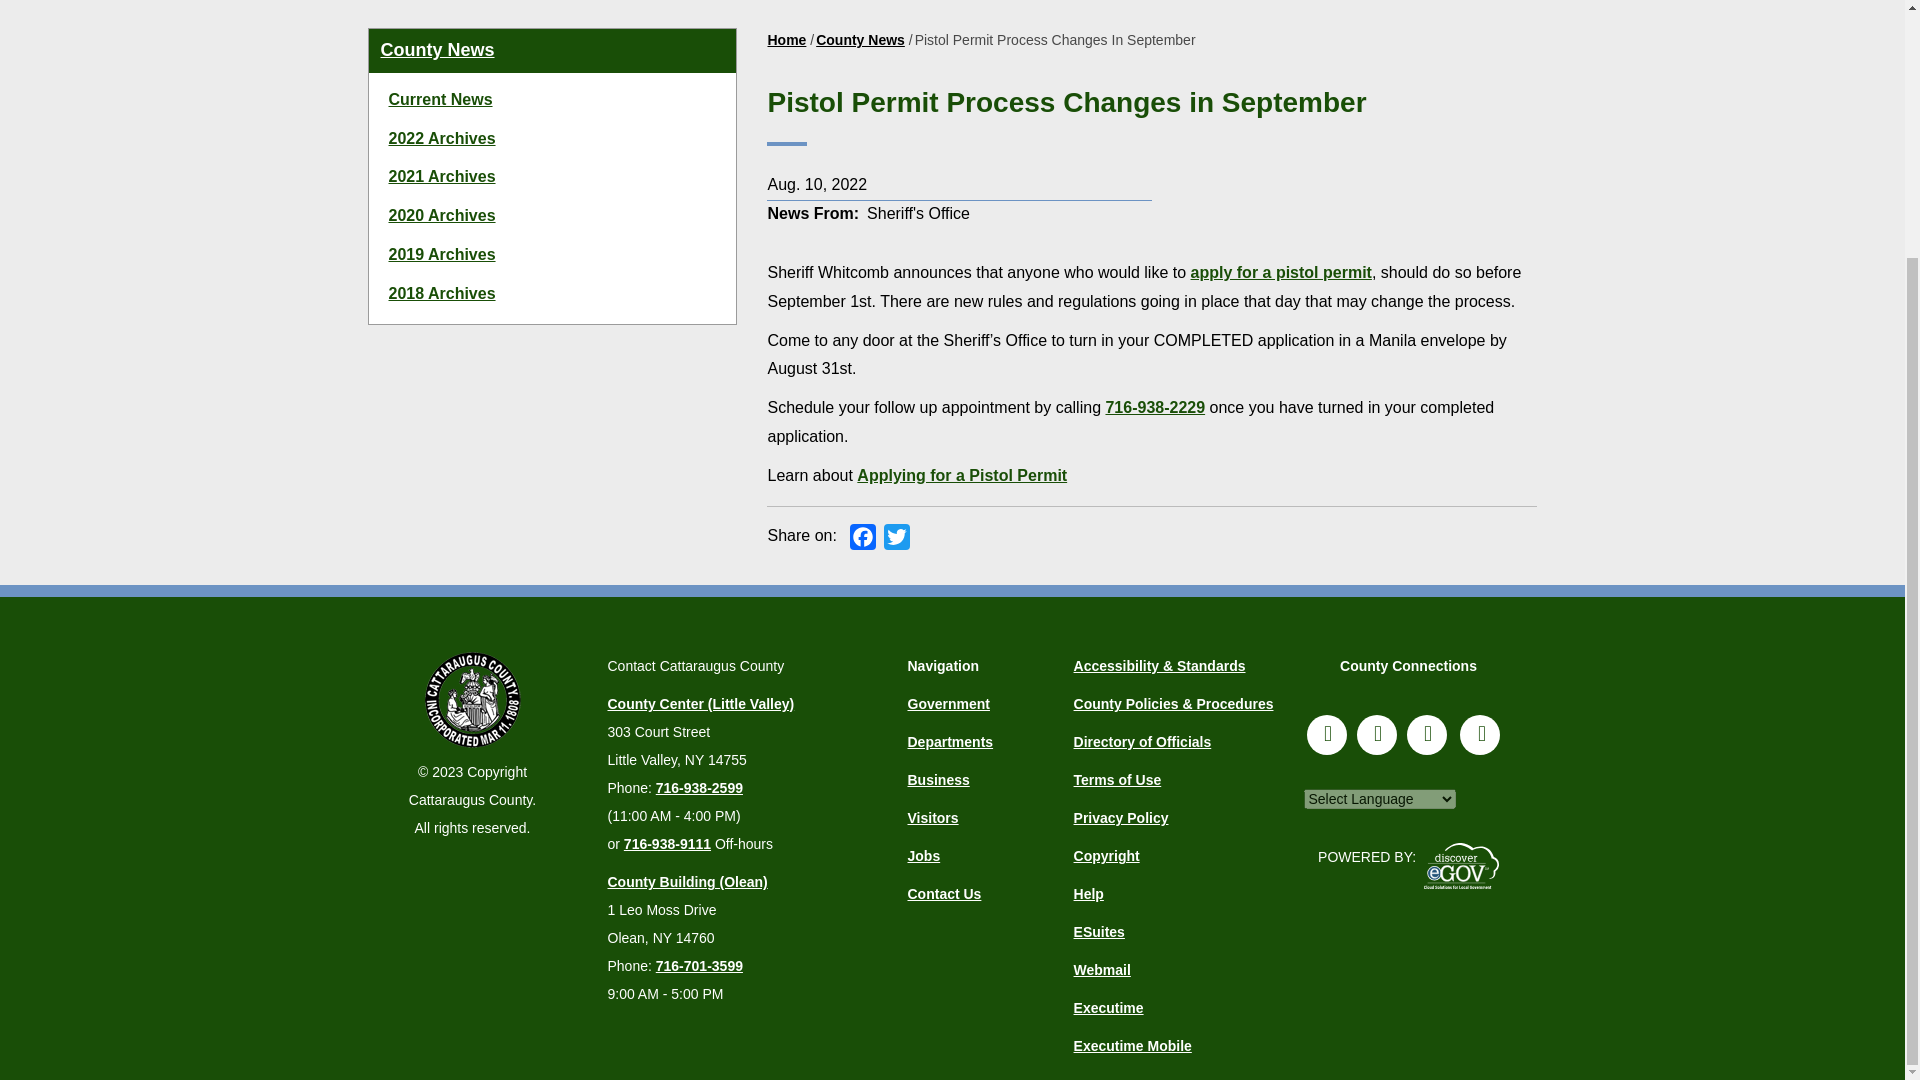  Describe the element at coordinates (1377, 734) in the screenshot. I see `Twitter Link` at that location.